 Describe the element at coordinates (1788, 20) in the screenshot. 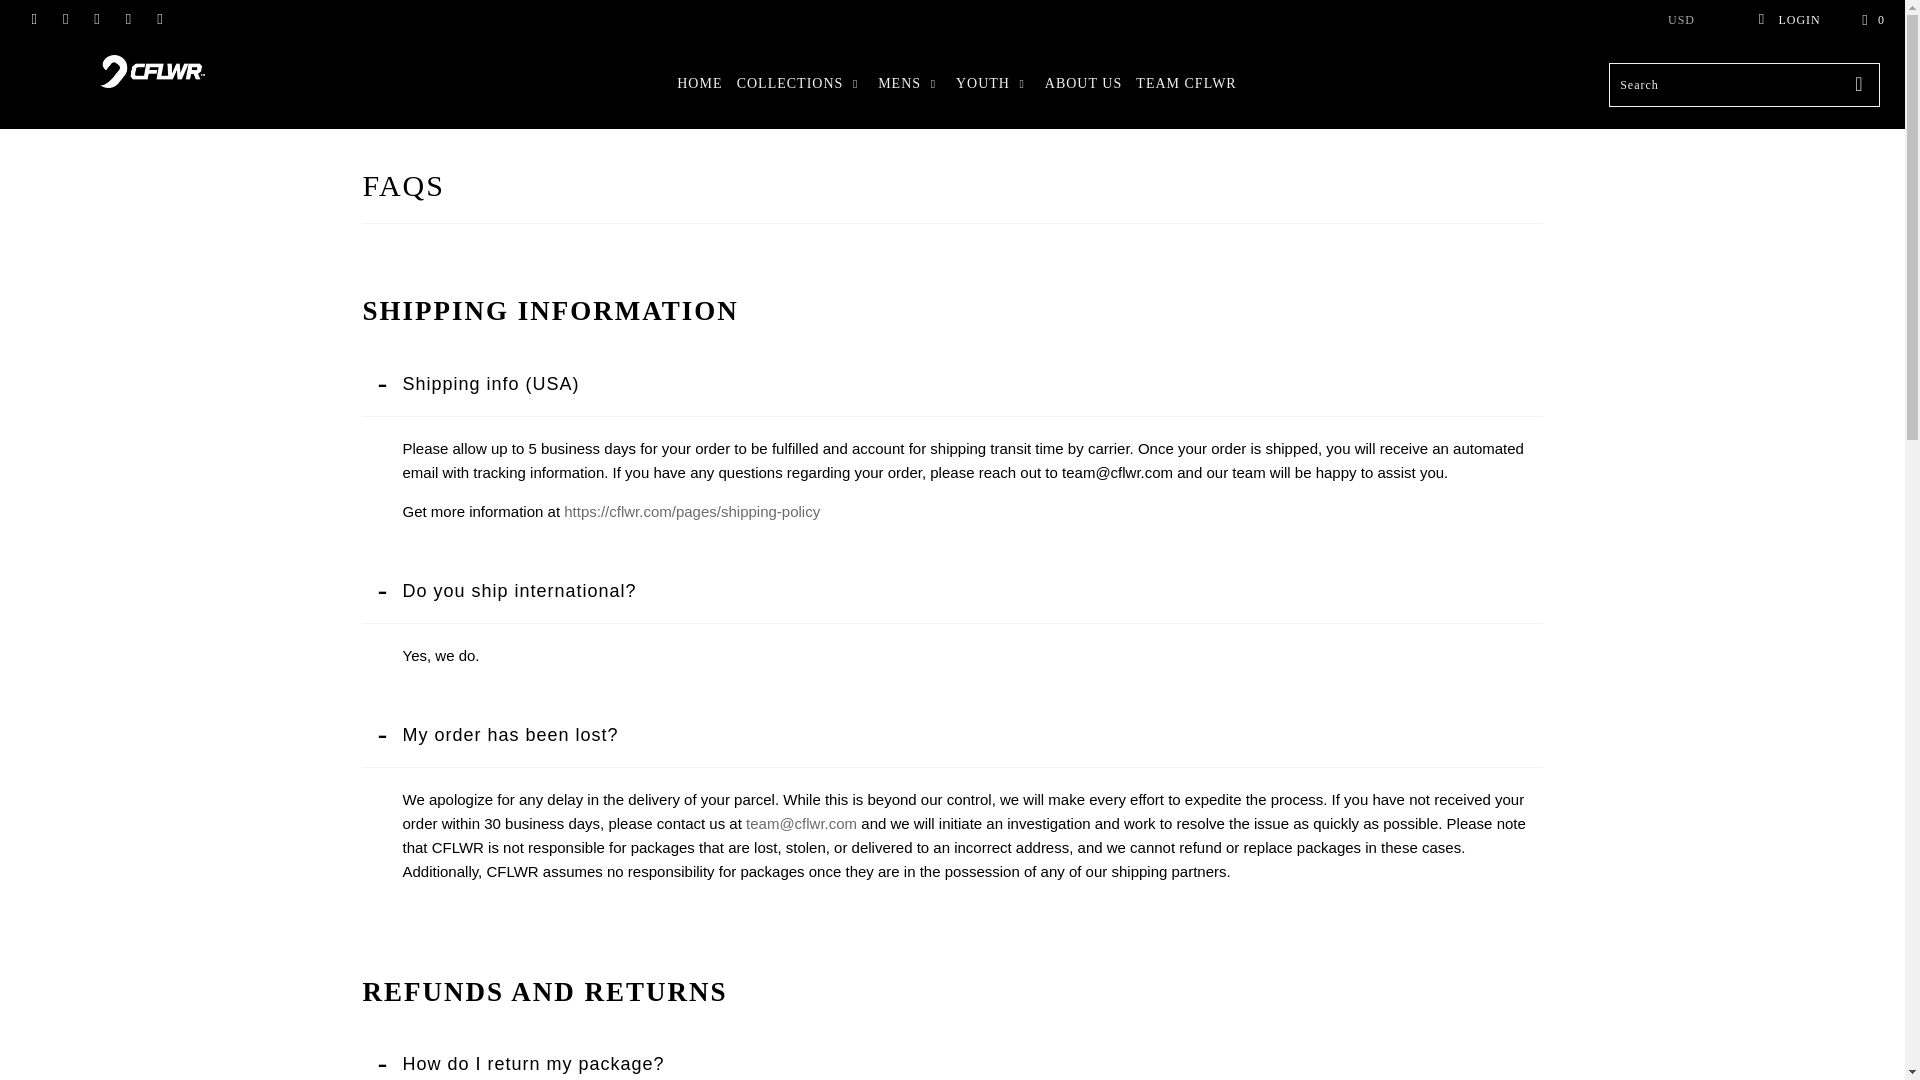

I see `My Account ` at that location.